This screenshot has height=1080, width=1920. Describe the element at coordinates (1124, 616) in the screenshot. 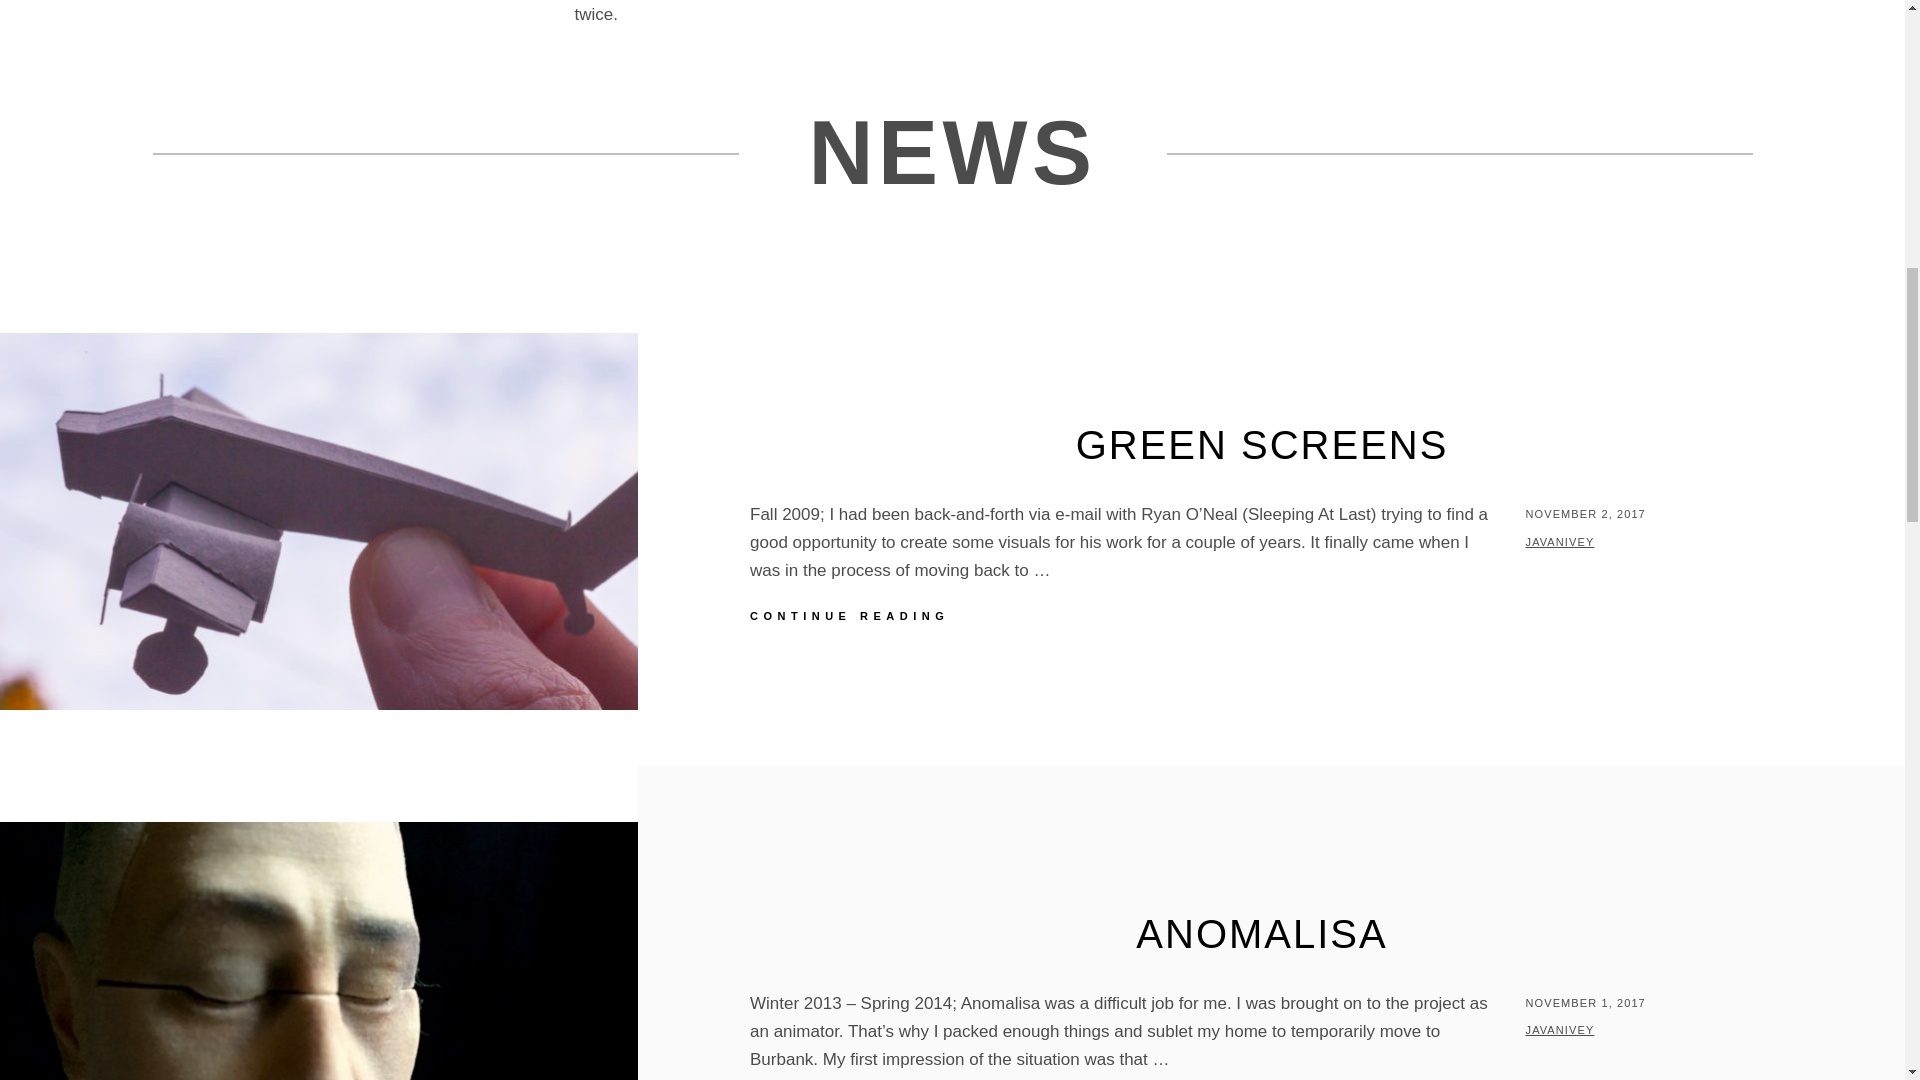

I see `JAVANIVEY` at that location.